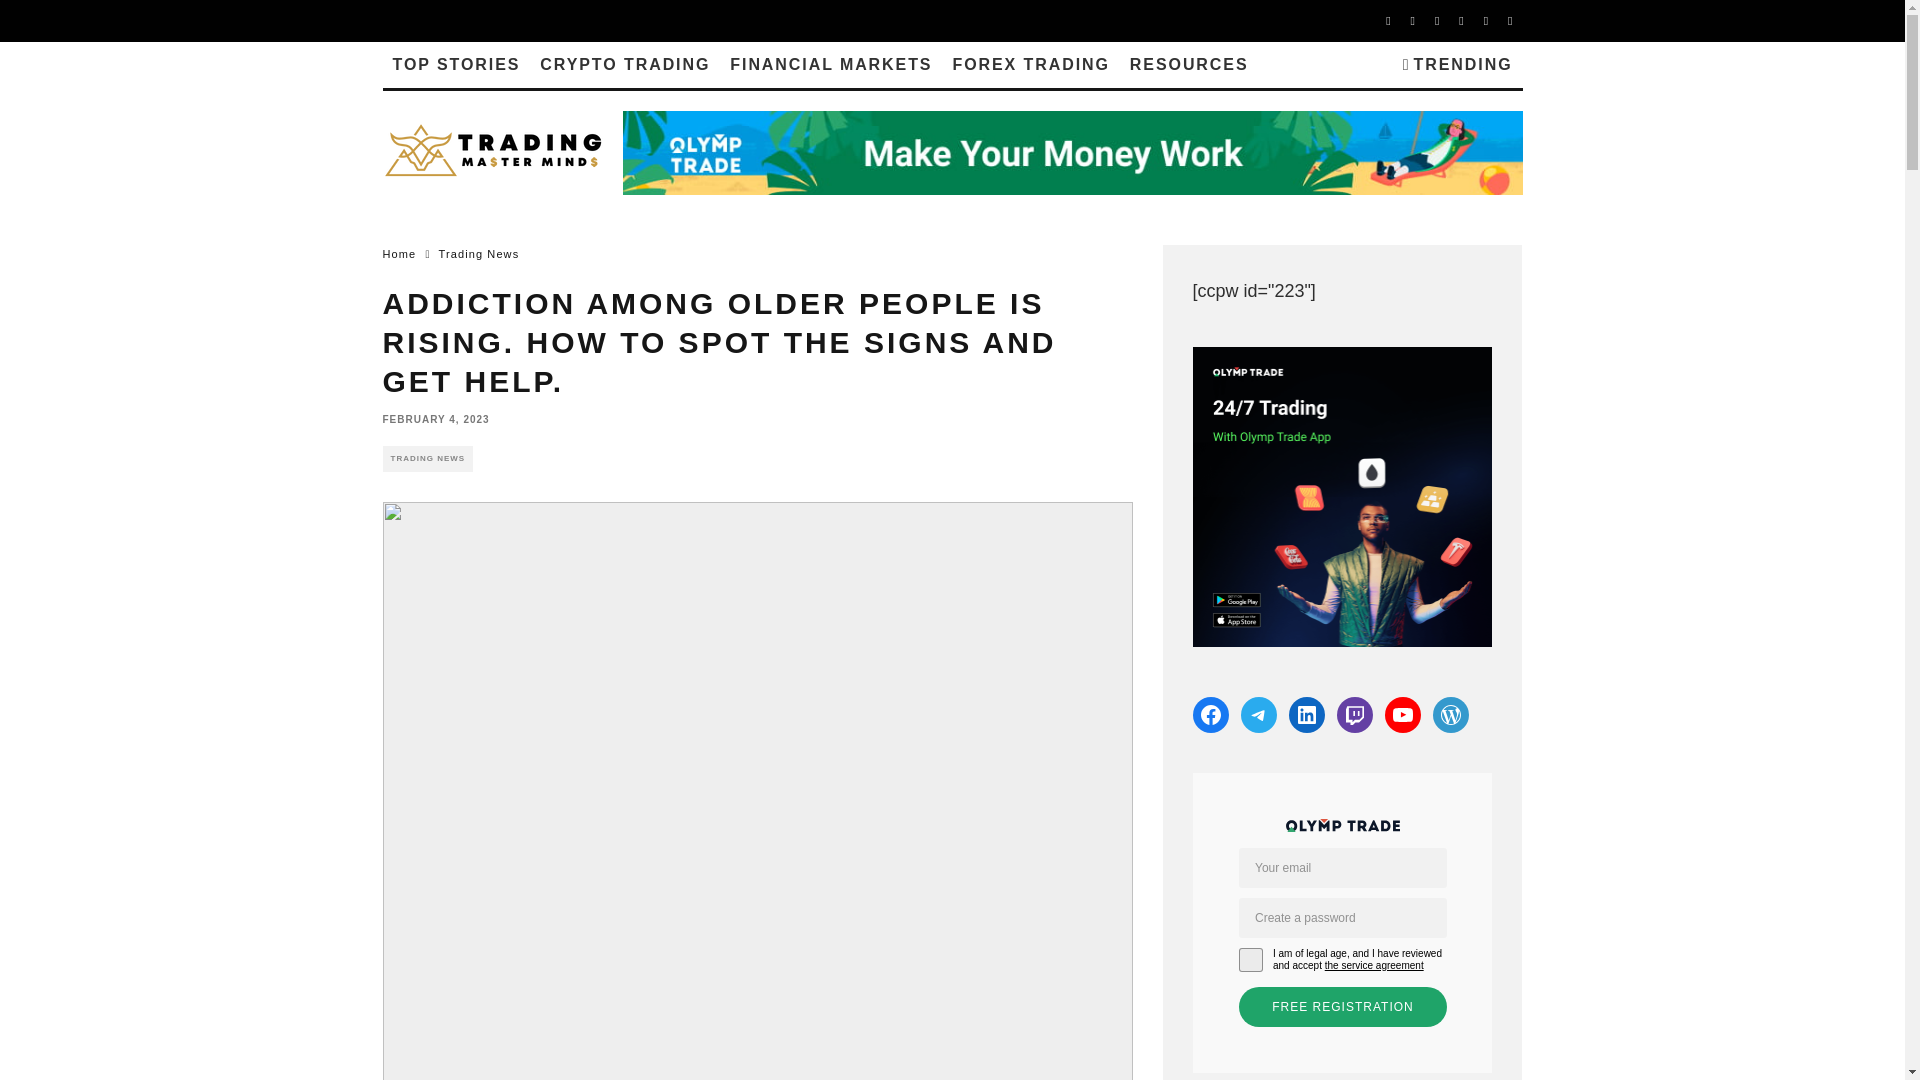  Describe the element at coordinates (1030, 64) in the screenshot. I see `FOREX TRADING` at that location.